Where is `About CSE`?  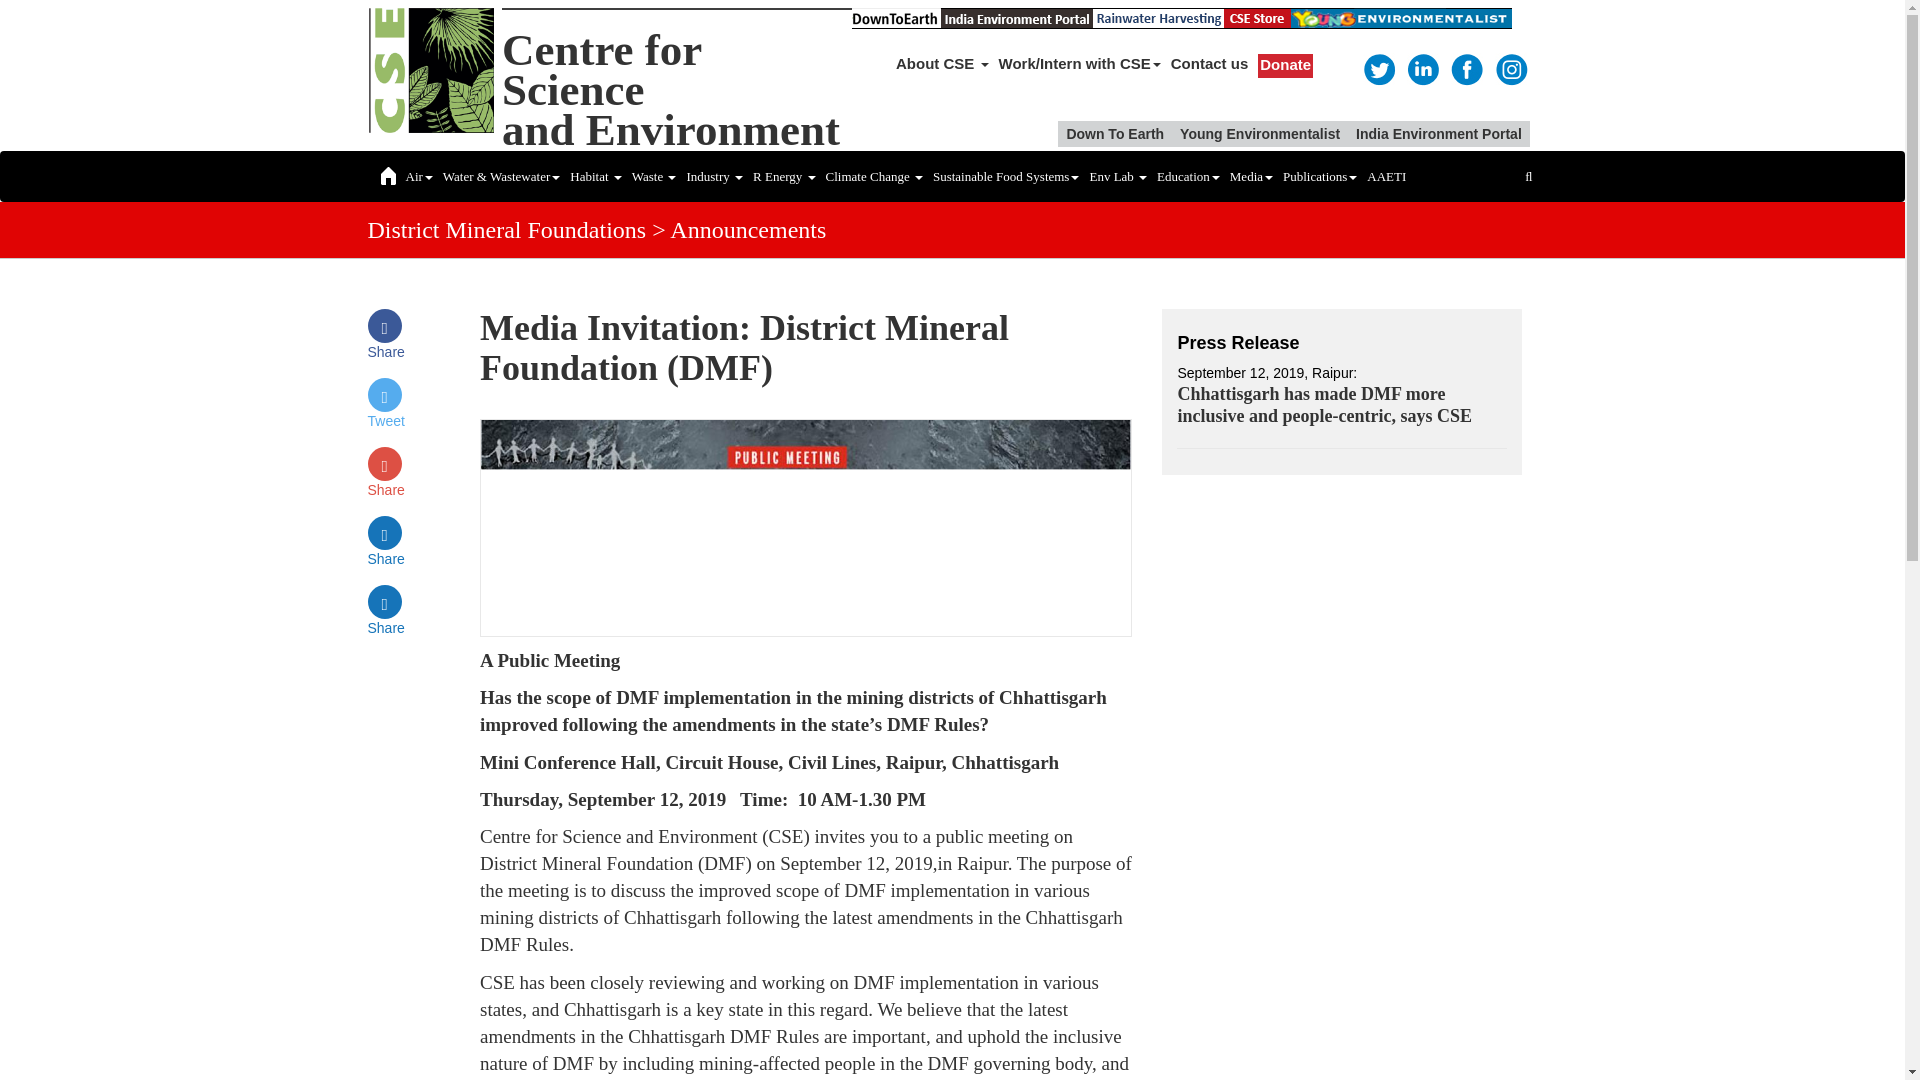
About CSE is located at coordinates (942, 64).